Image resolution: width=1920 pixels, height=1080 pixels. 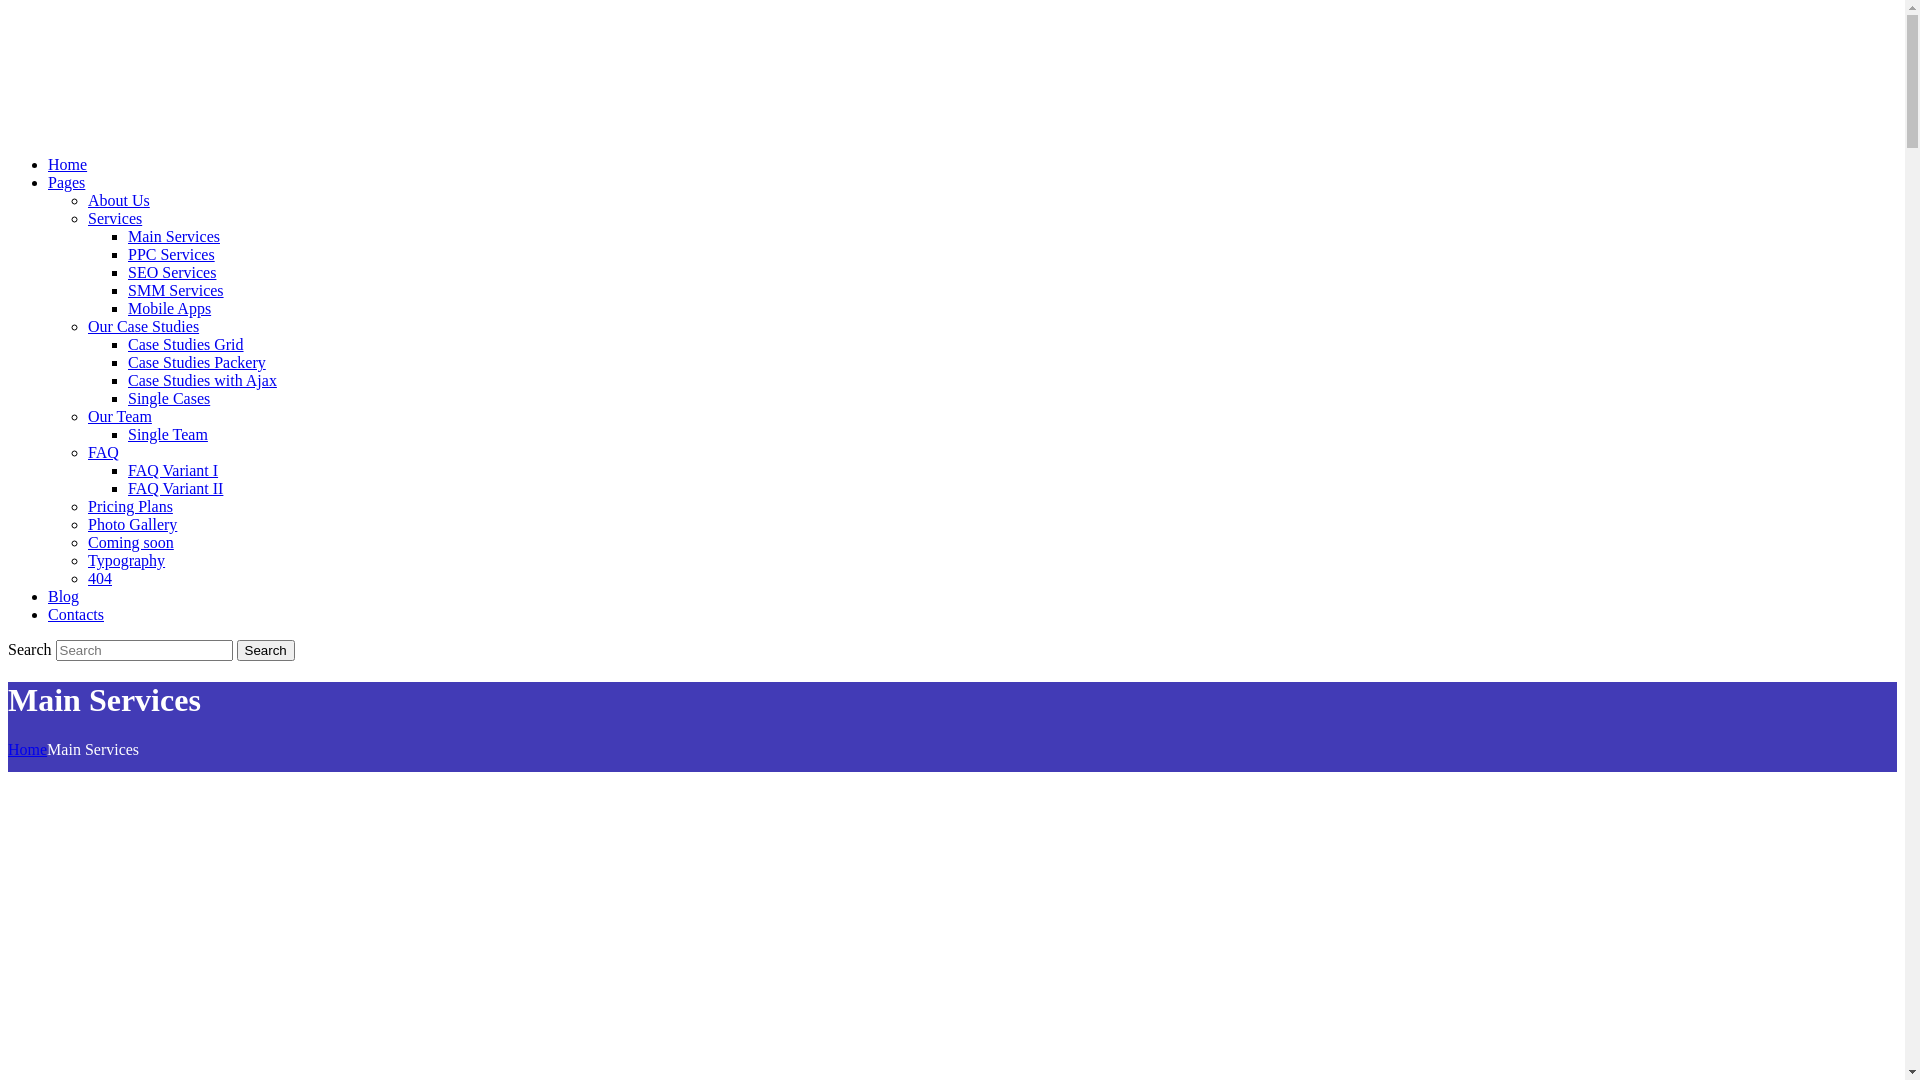 What do you see at coordinates (104, 452) in the screenshot?
I see `FAQ` at bounding box center [104, 452].